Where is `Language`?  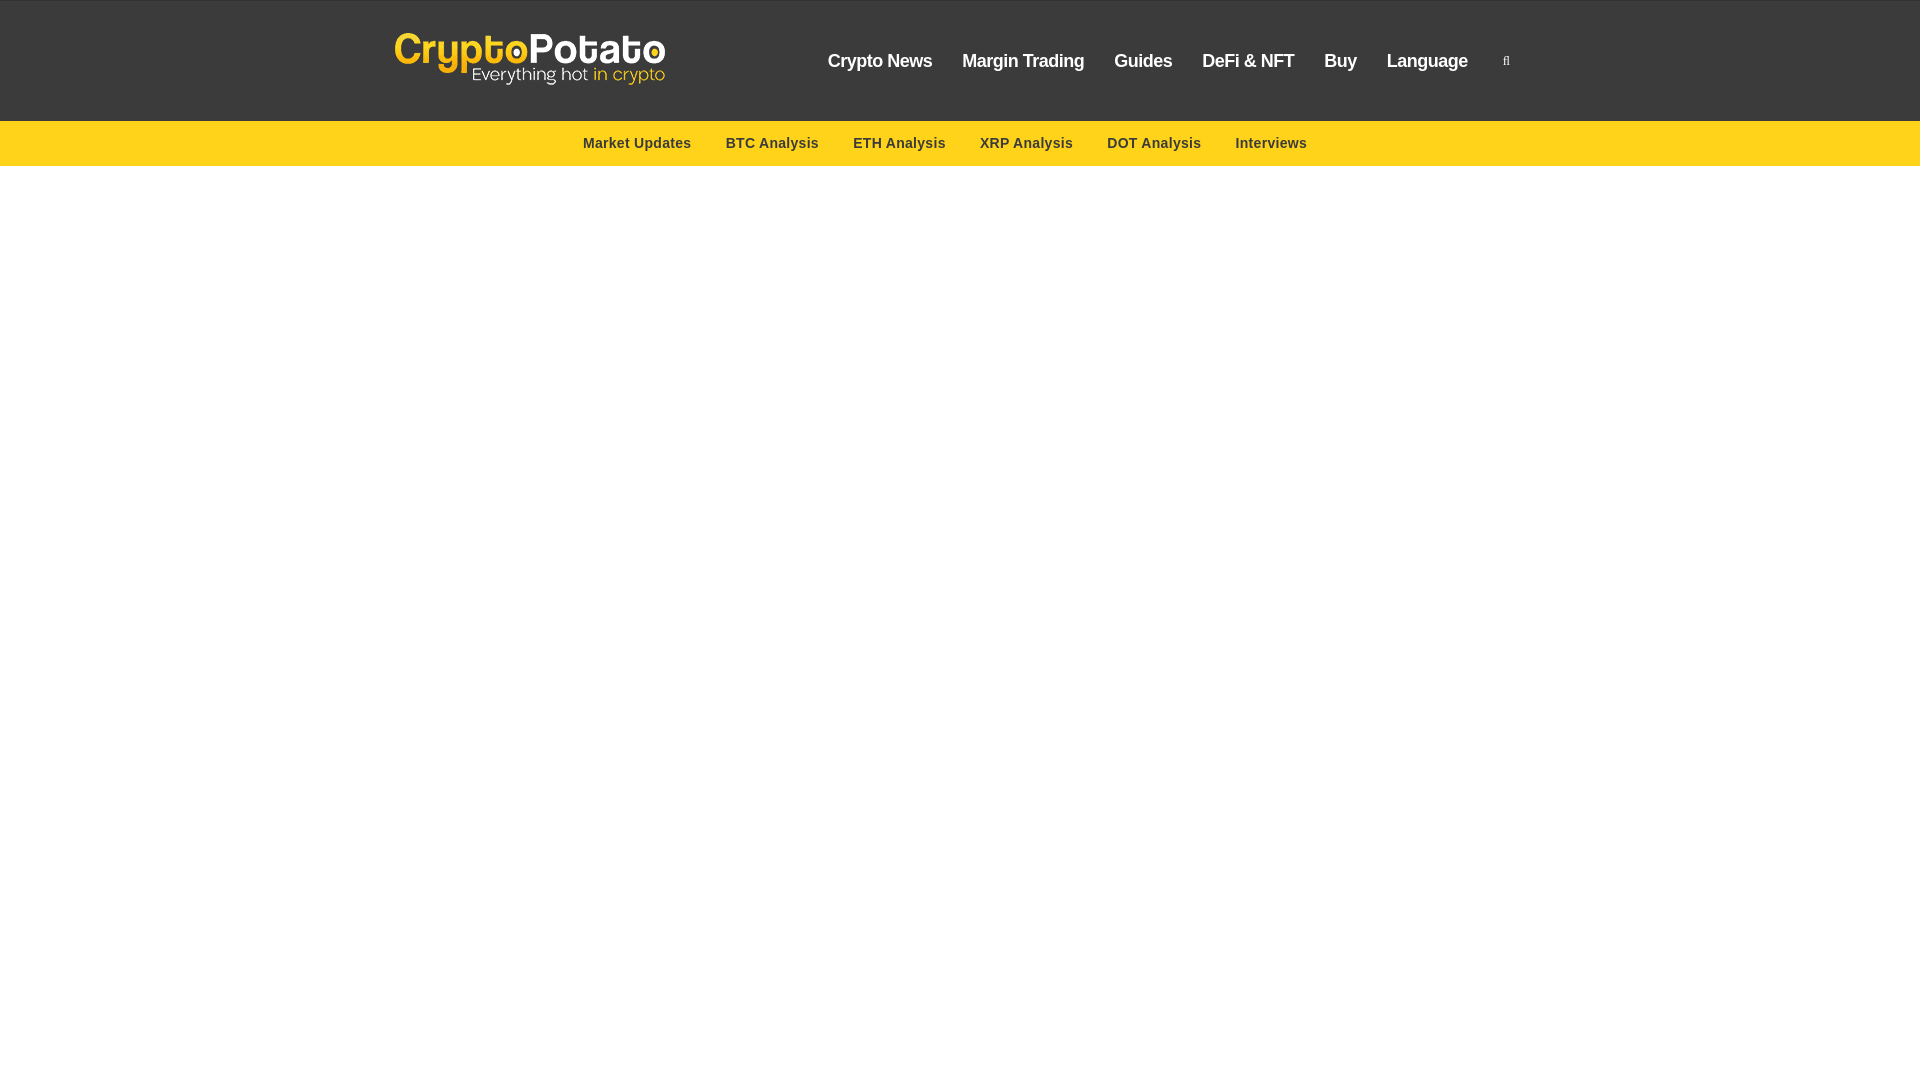 Language is located at coordinates (1427, 60).